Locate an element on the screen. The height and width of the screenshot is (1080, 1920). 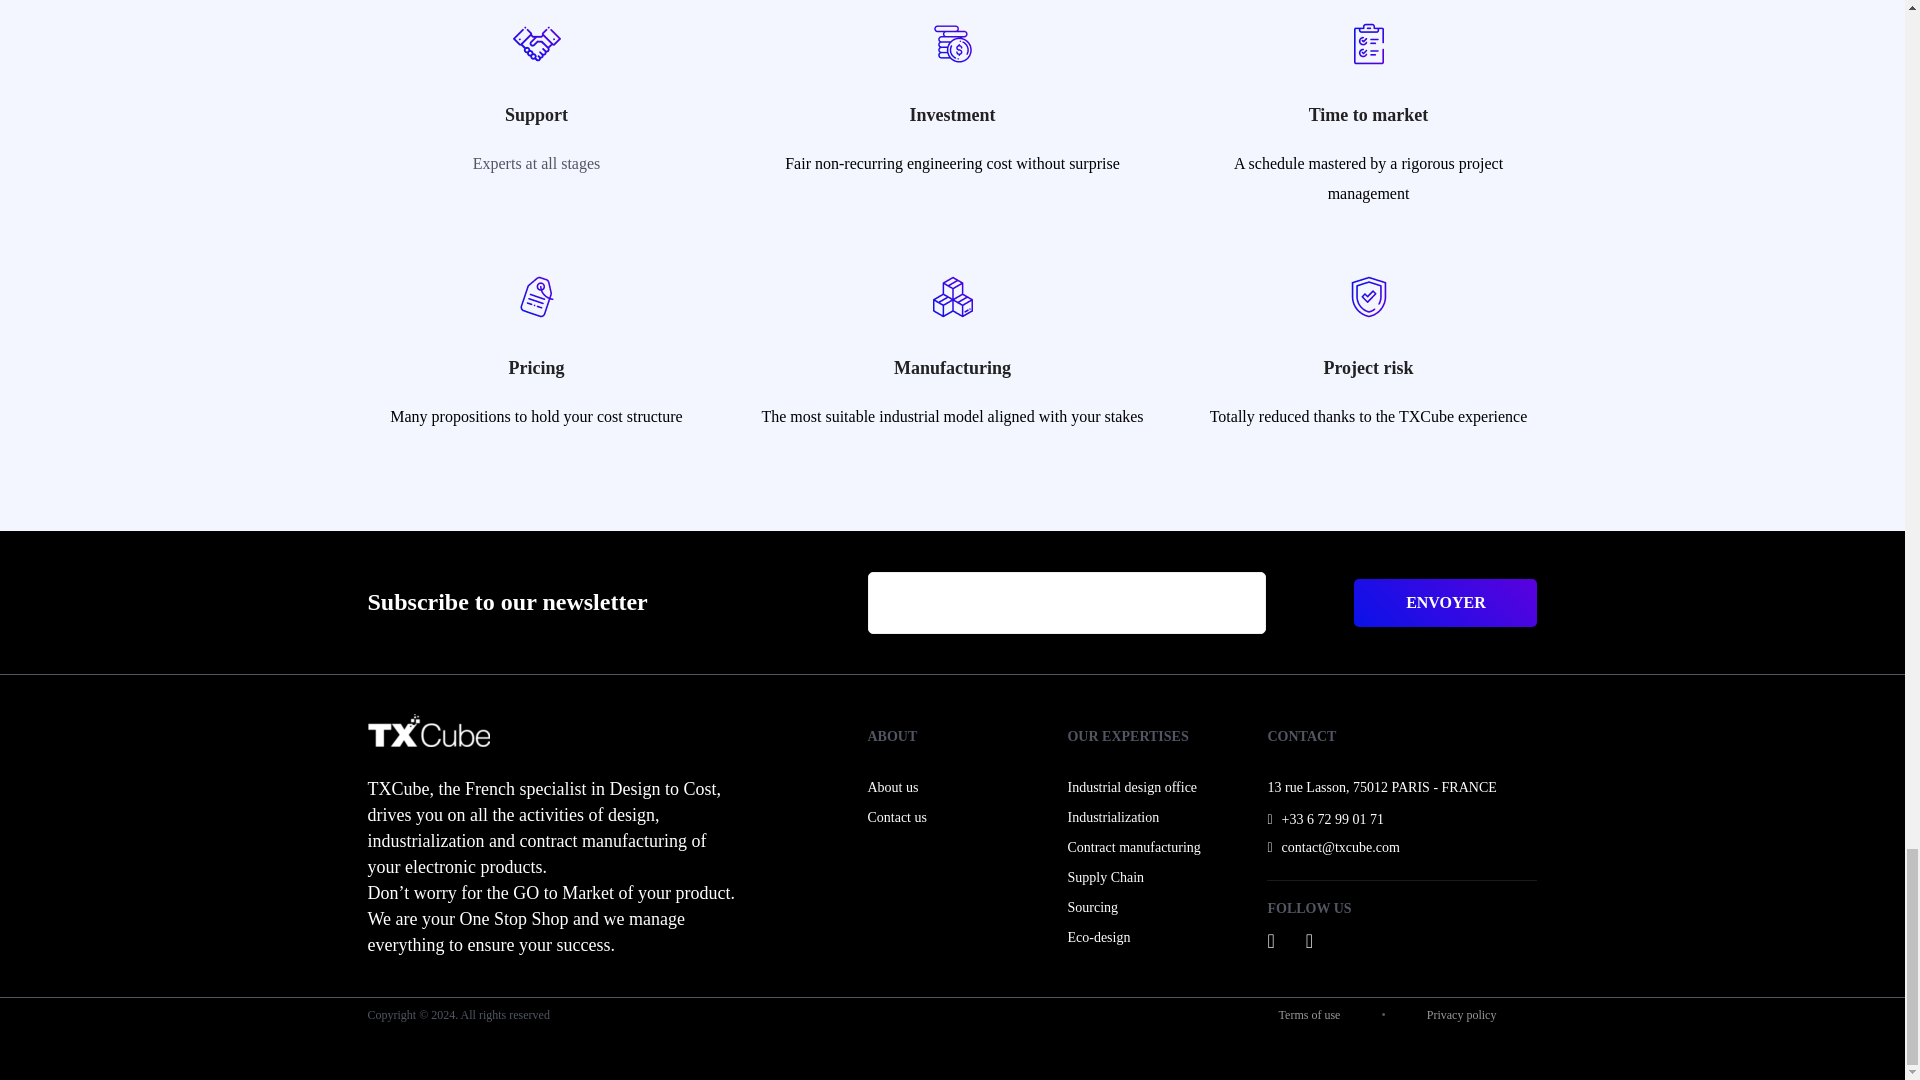
Envoyer is located at coordinates (1445, 602).